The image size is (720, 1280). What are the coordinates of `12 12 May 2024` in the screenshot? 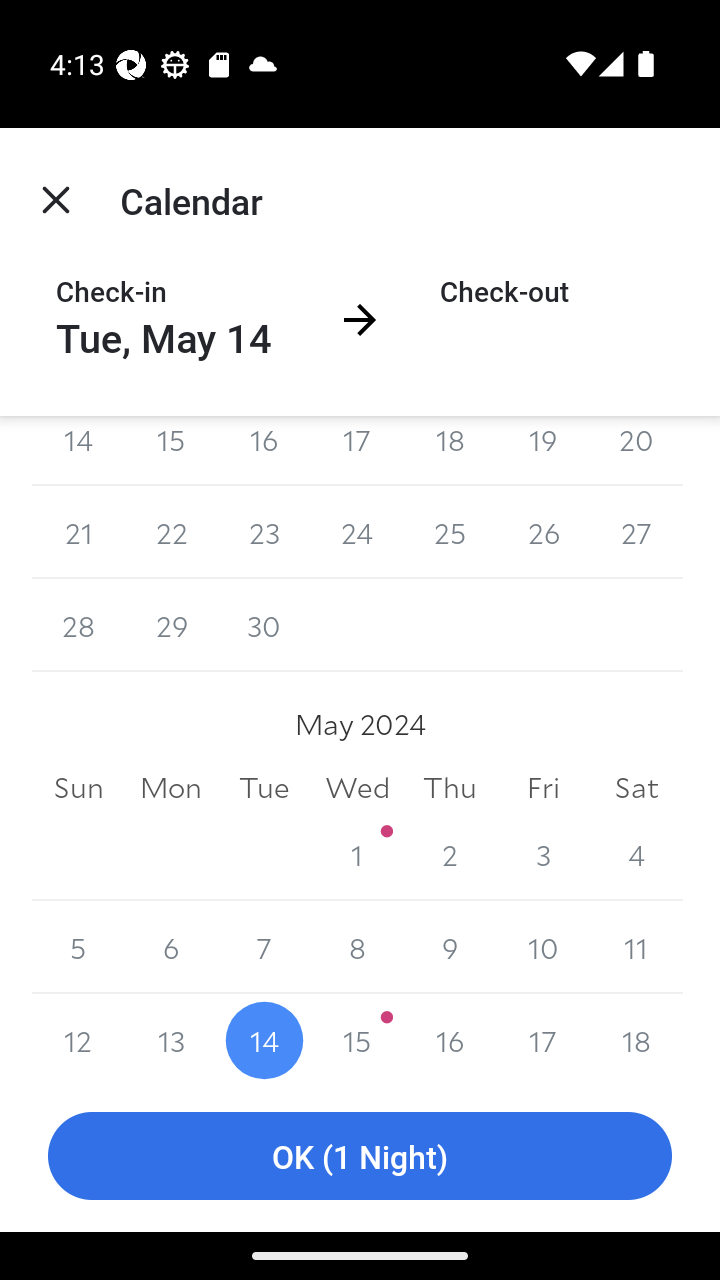 It's located at (78, 1037).